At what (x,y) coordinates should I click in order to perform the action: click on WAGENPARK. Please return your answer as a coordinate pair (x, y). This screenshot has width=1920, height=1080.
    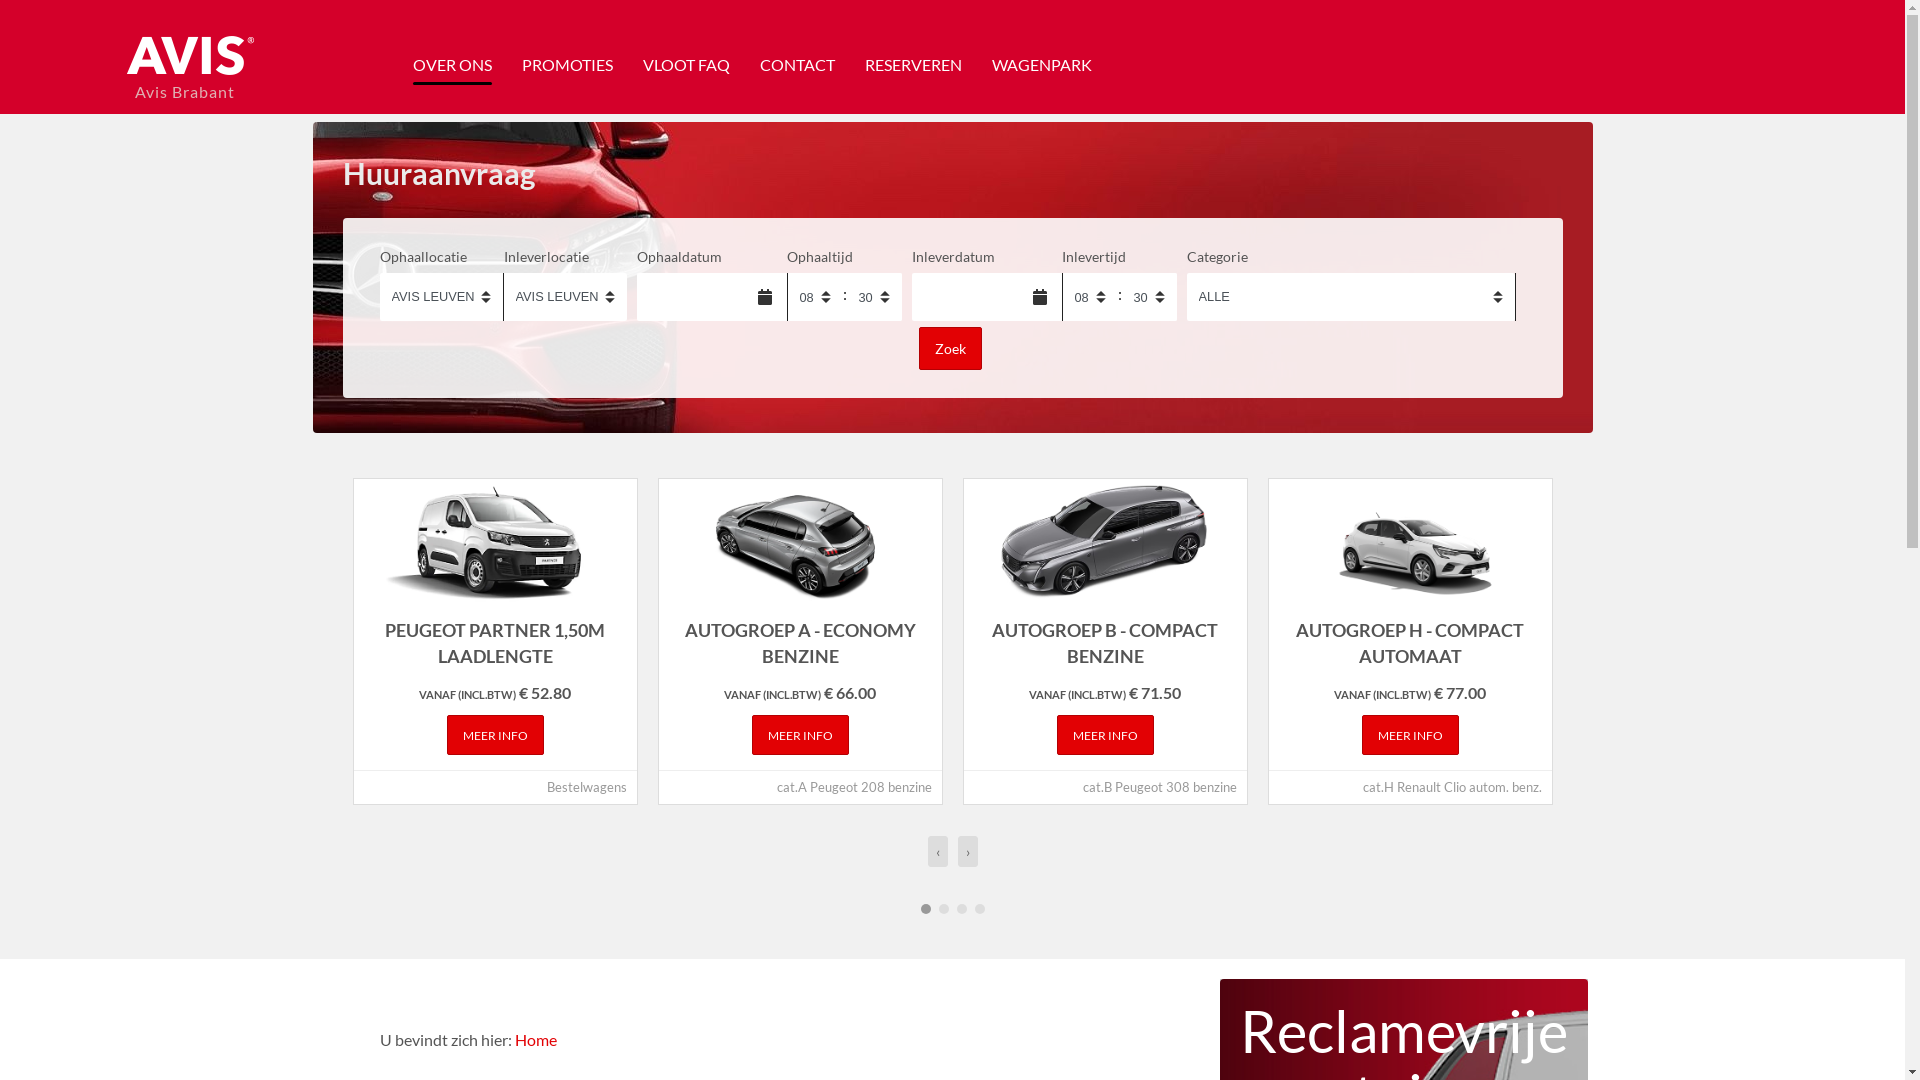
    Looking at the image, I should click on (1042, 64).